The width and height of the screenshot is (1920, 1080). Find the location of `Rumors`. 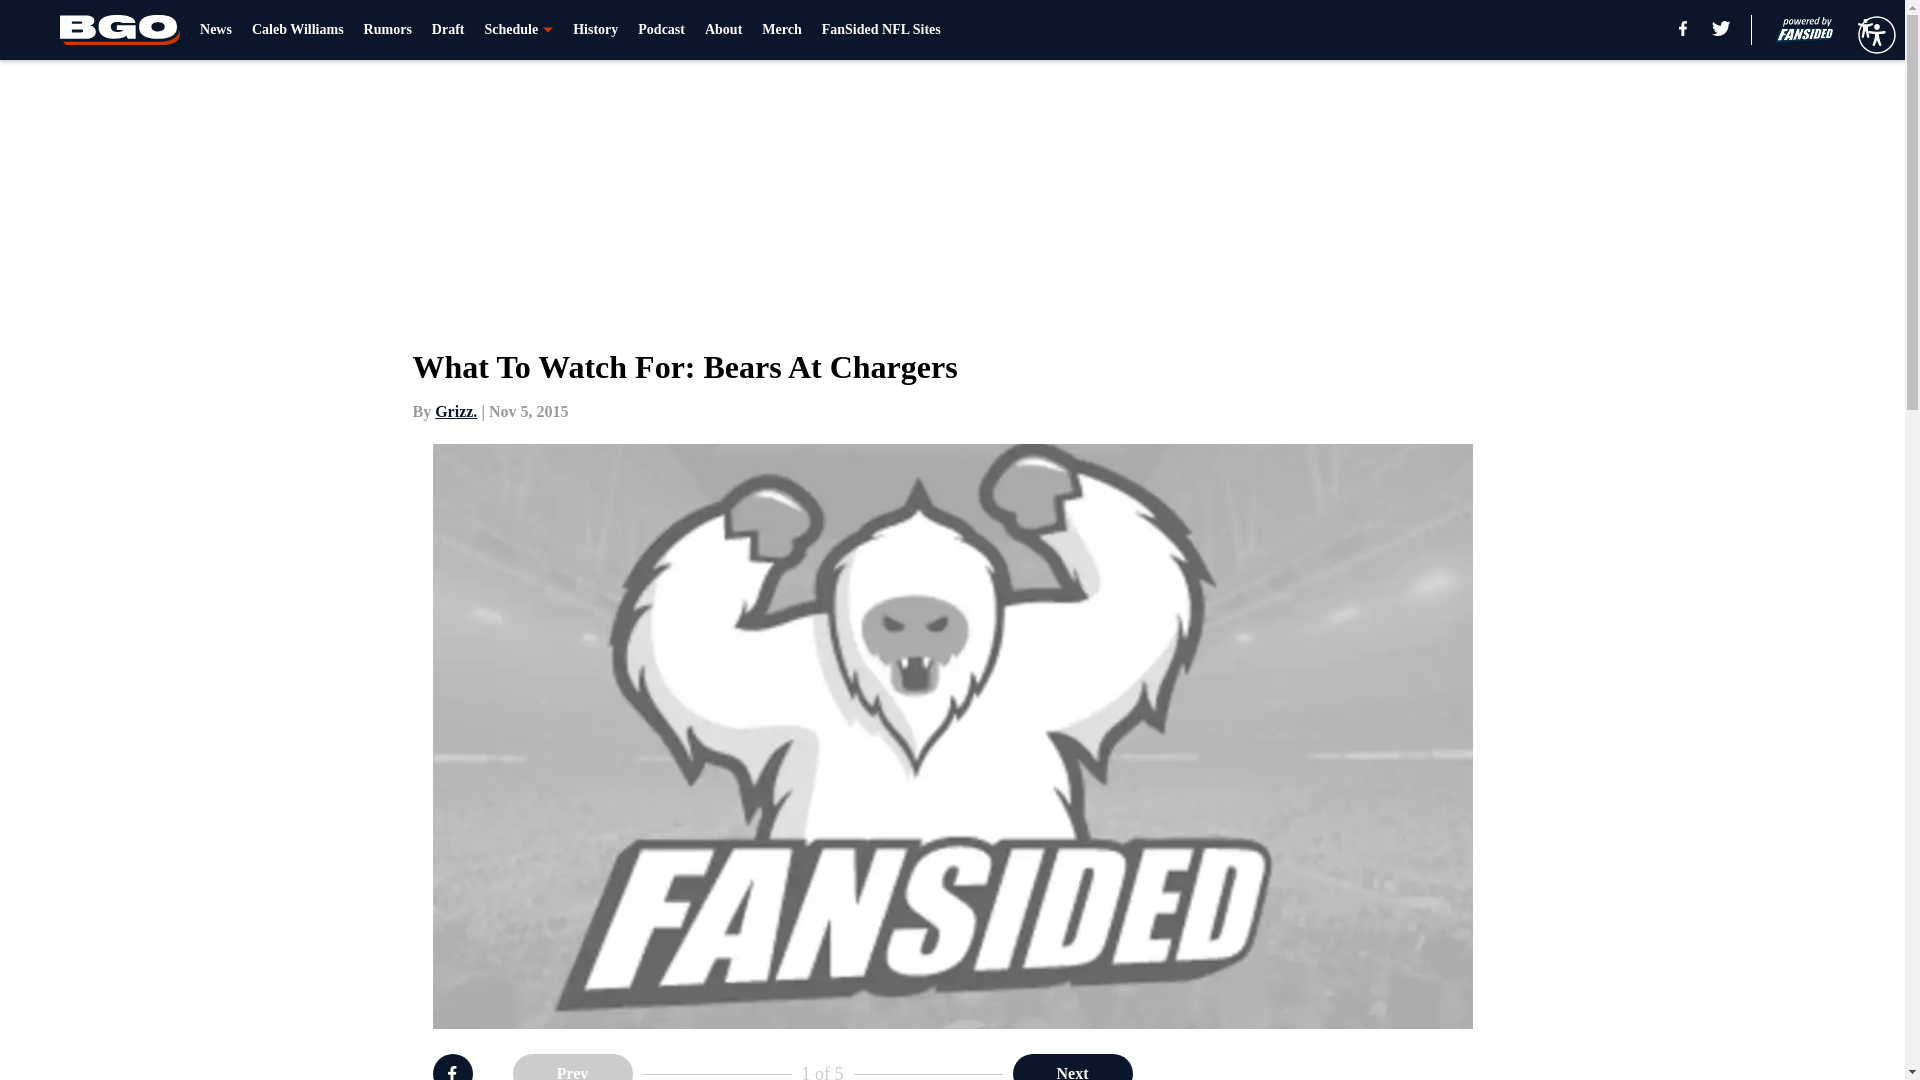

Rumors is located at coordinates (388, 30).